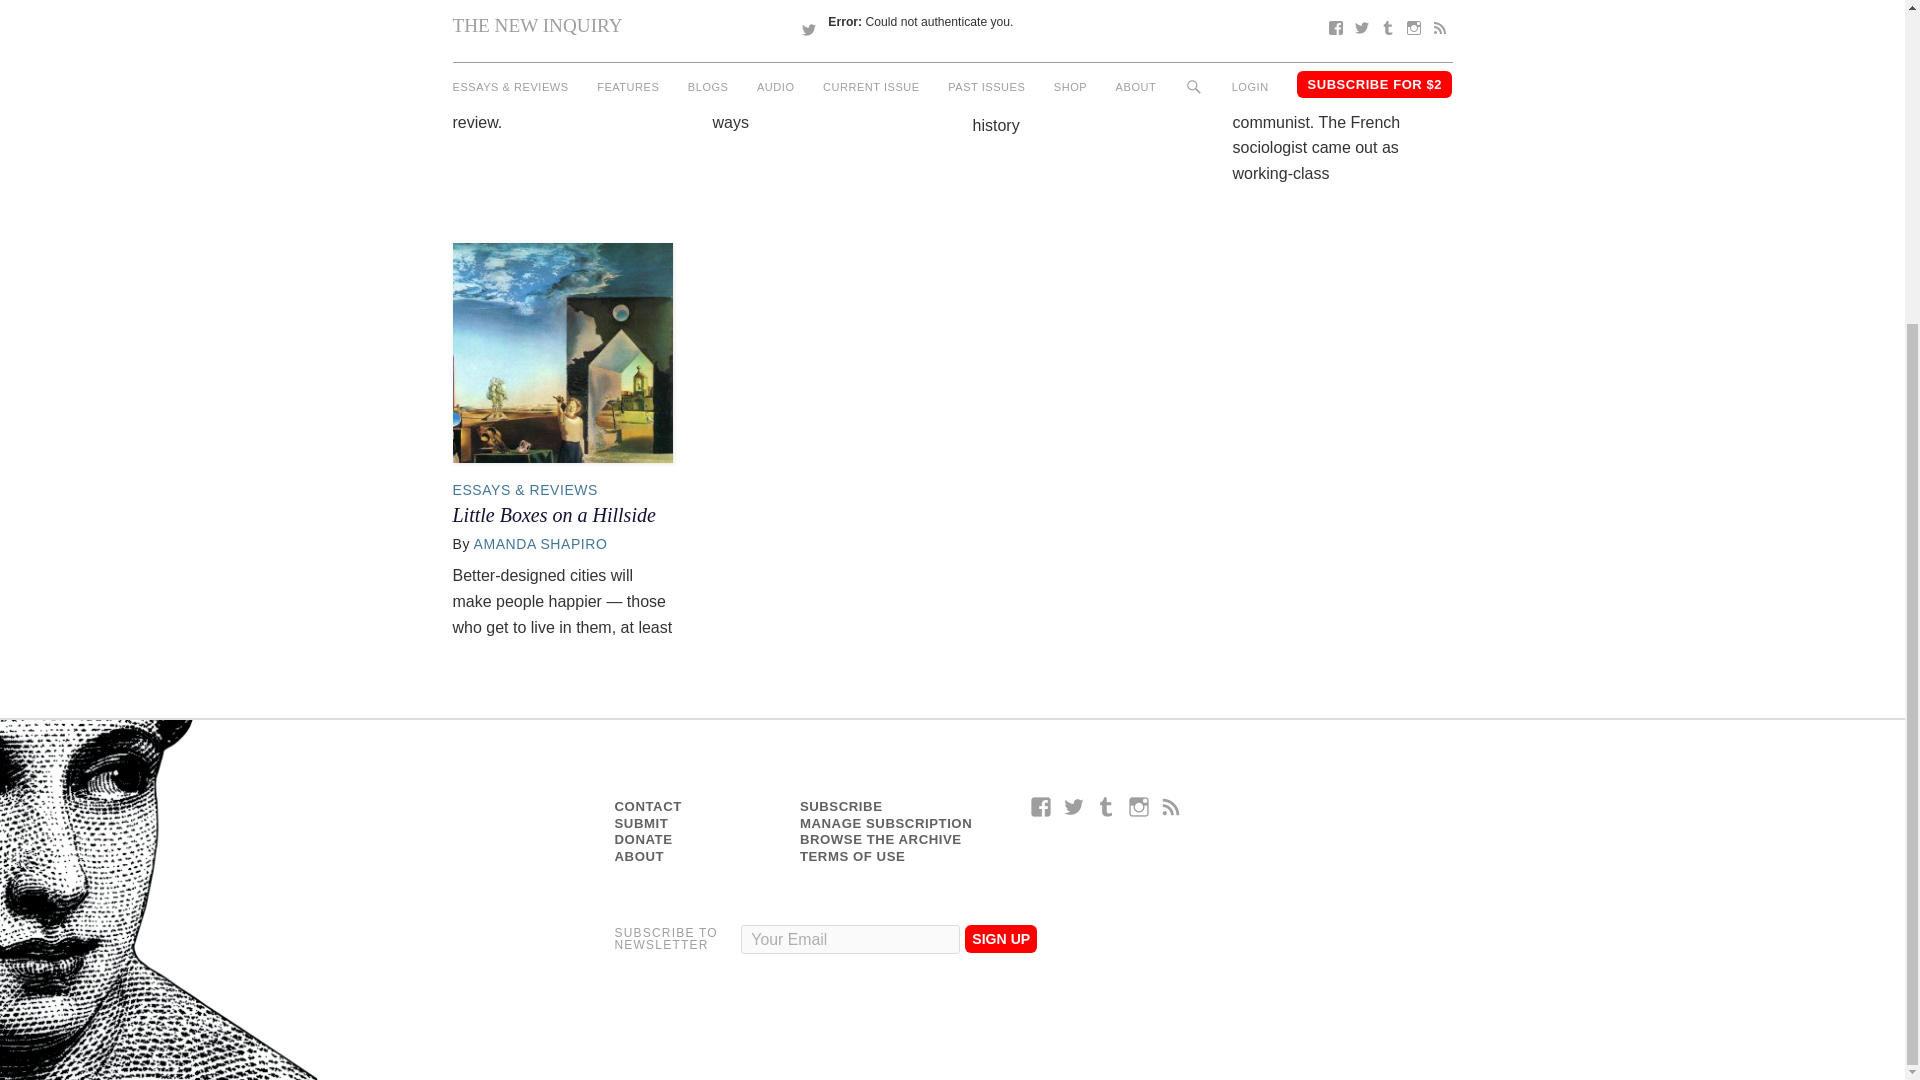 This screenshot has width=1920, height=1080. What do you see at coordinates (1039, 41) in the screenshot?
I see `TIM BARKER` at bounding box center [1039, 41].